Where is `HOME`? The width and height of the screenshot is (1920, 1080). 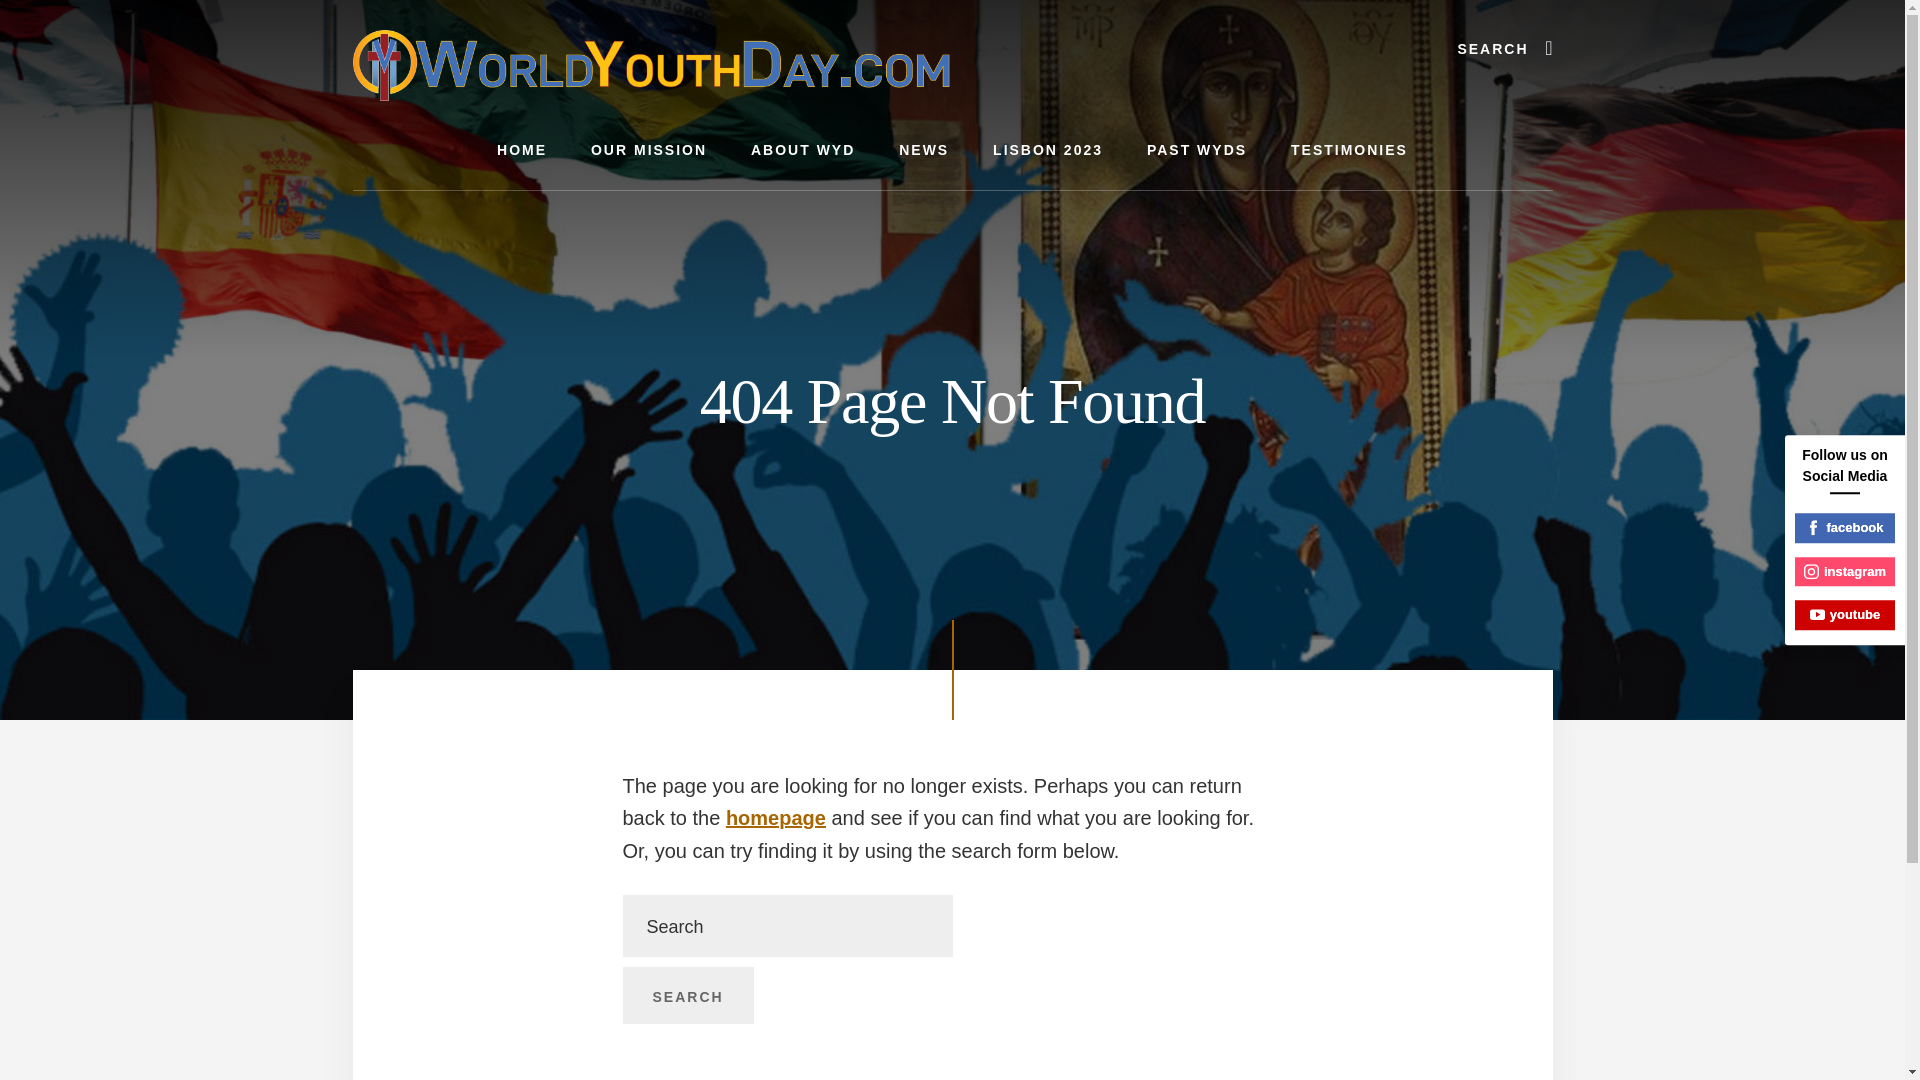
HOME is located at coordinates (521, 150).